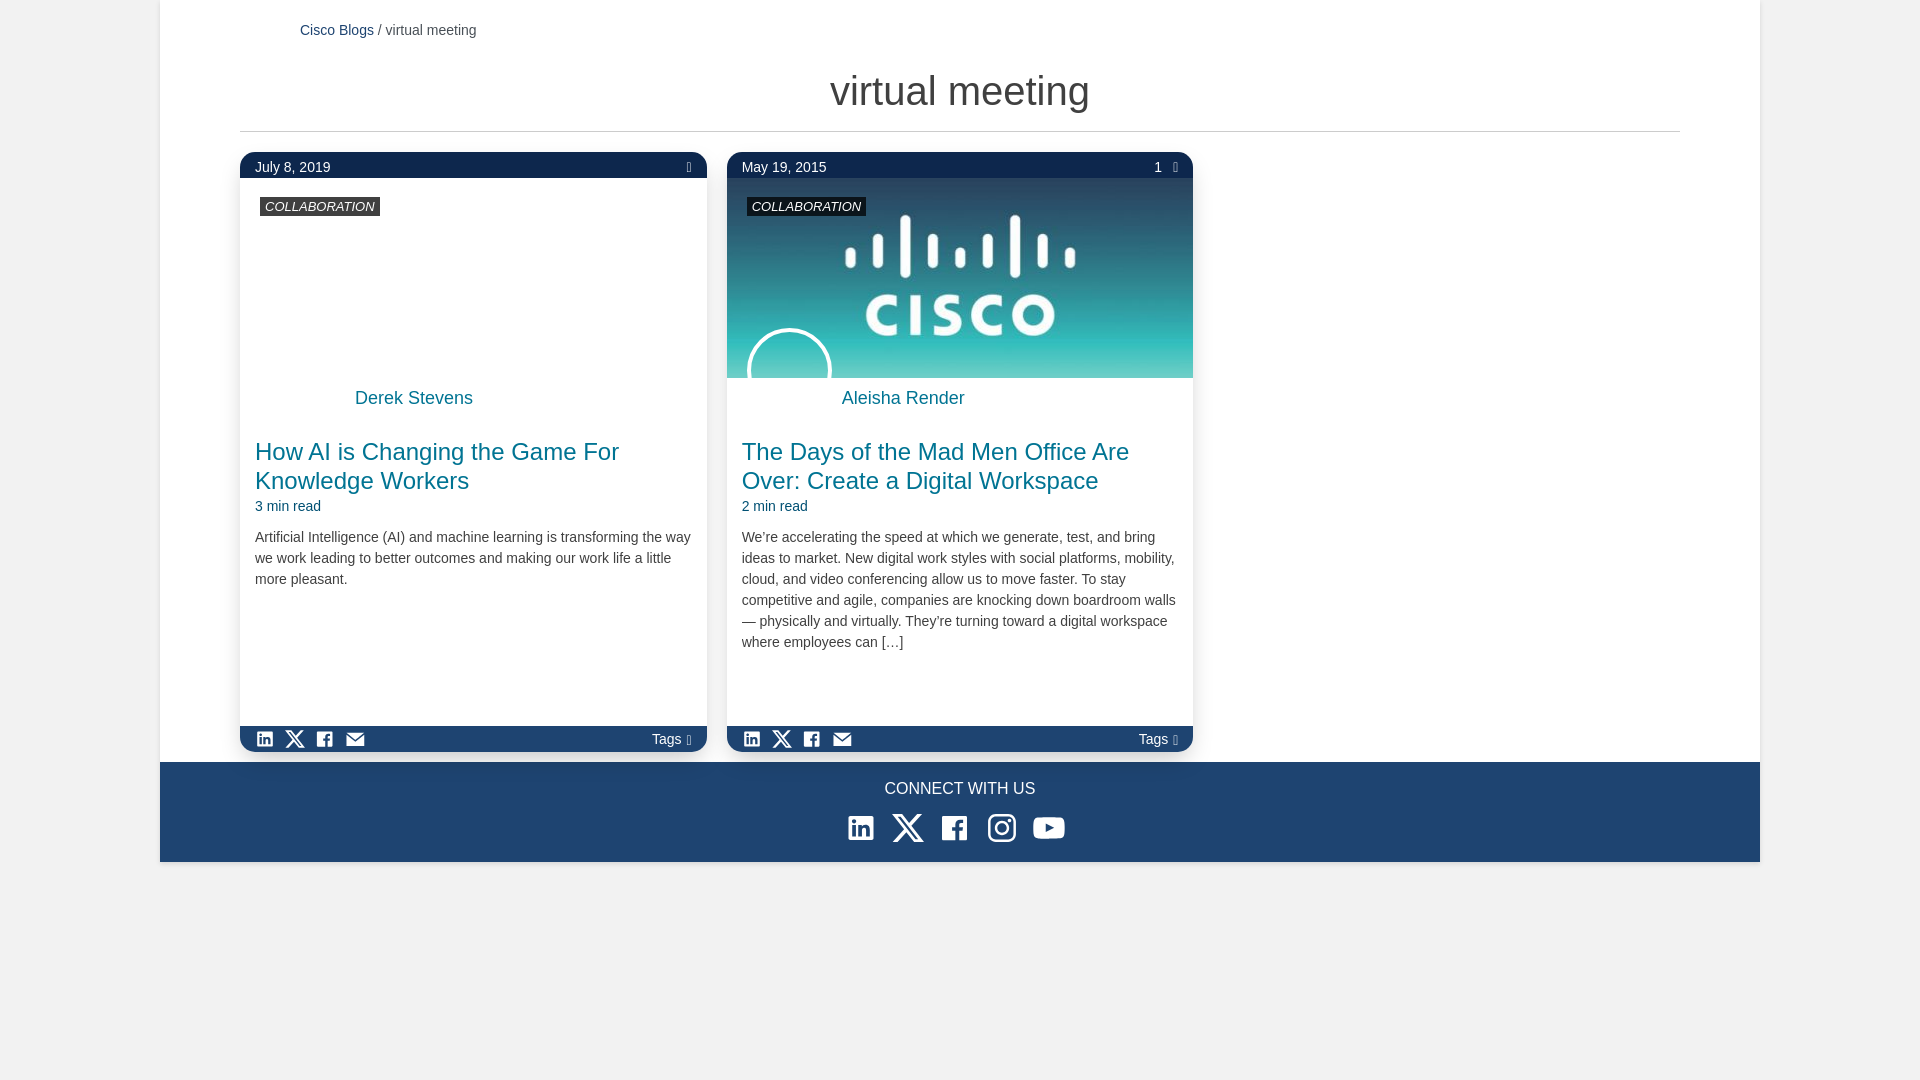 This screenshot has width=1920, height=1080. Describe the element at coordinates (414, 398) in the screenshot. I see `Derek Stevens` at that location.